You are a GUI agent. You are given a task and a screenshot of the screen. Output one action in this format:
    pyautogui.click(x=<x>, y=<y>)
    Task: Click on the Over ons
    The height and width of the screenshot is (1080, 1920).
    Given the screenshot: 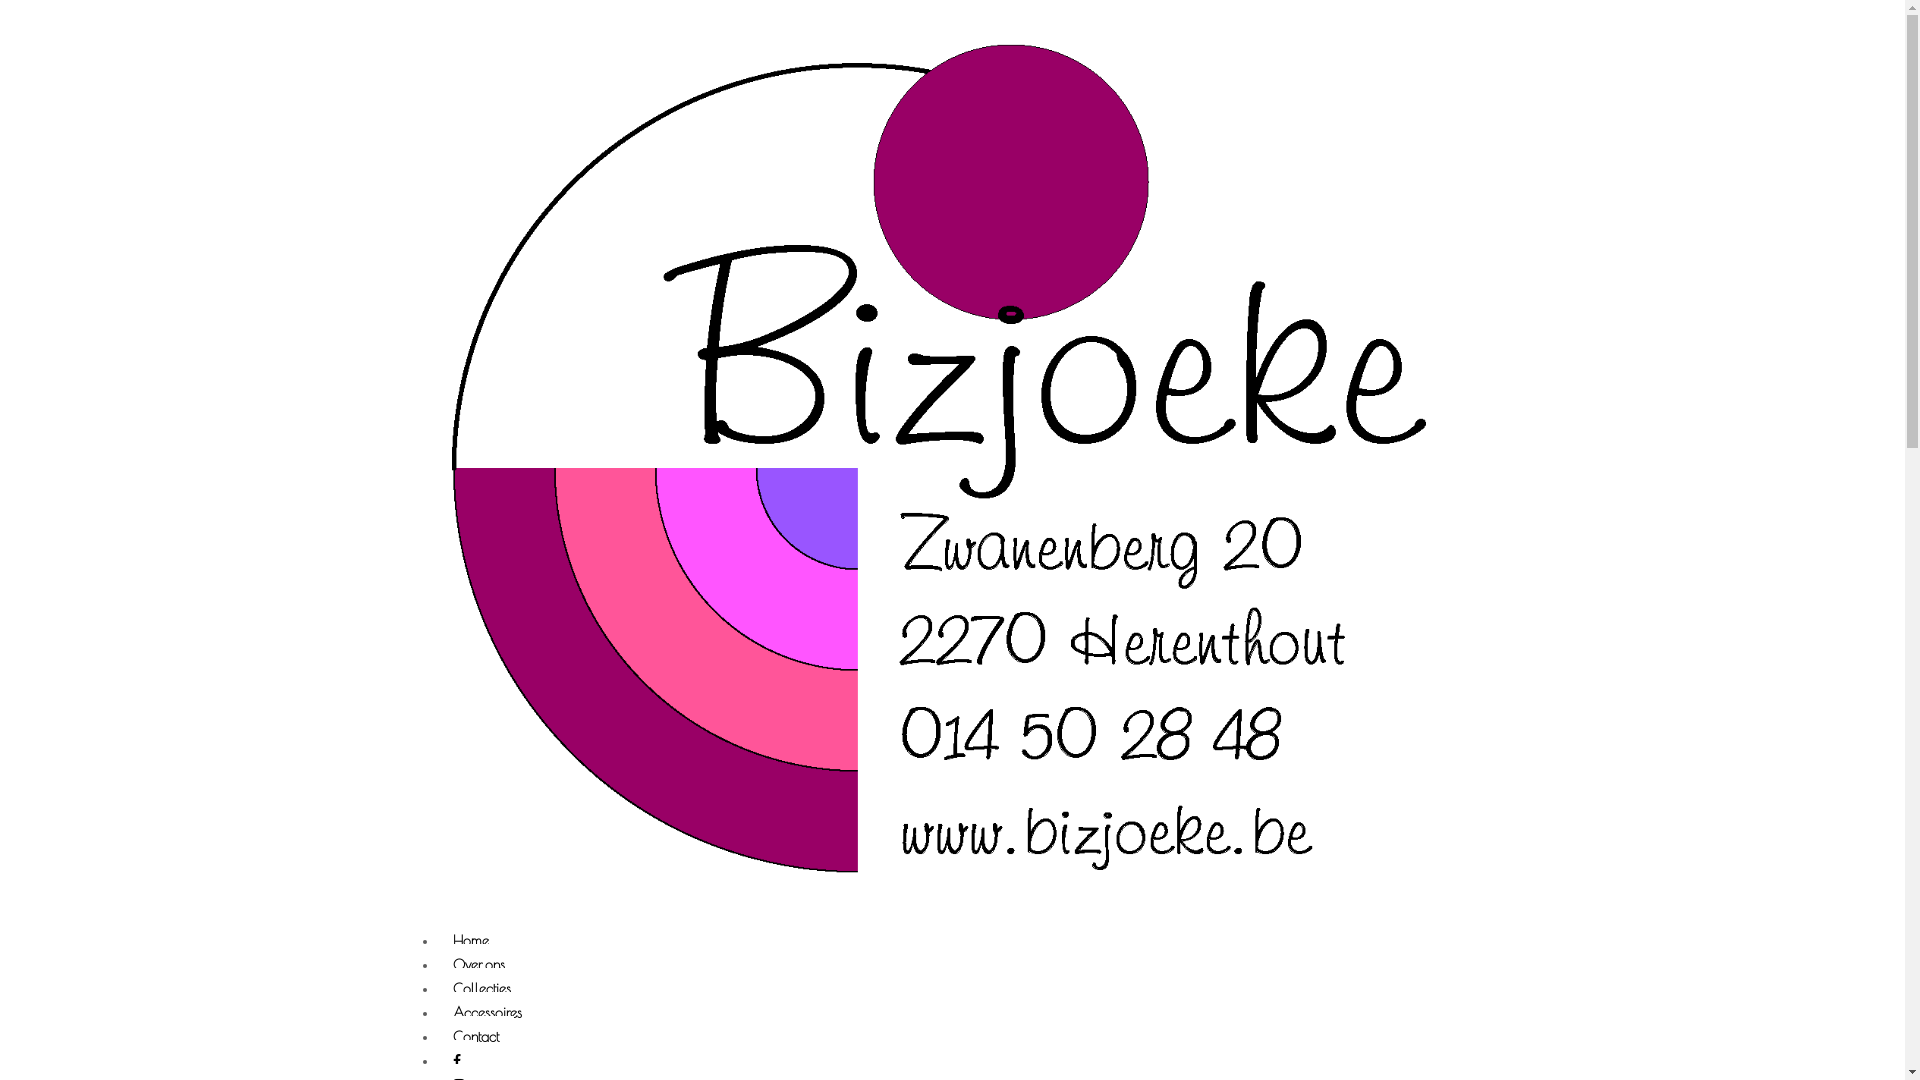 What is the action you would take?
    pyautogui.click(x=479, y=966)
    